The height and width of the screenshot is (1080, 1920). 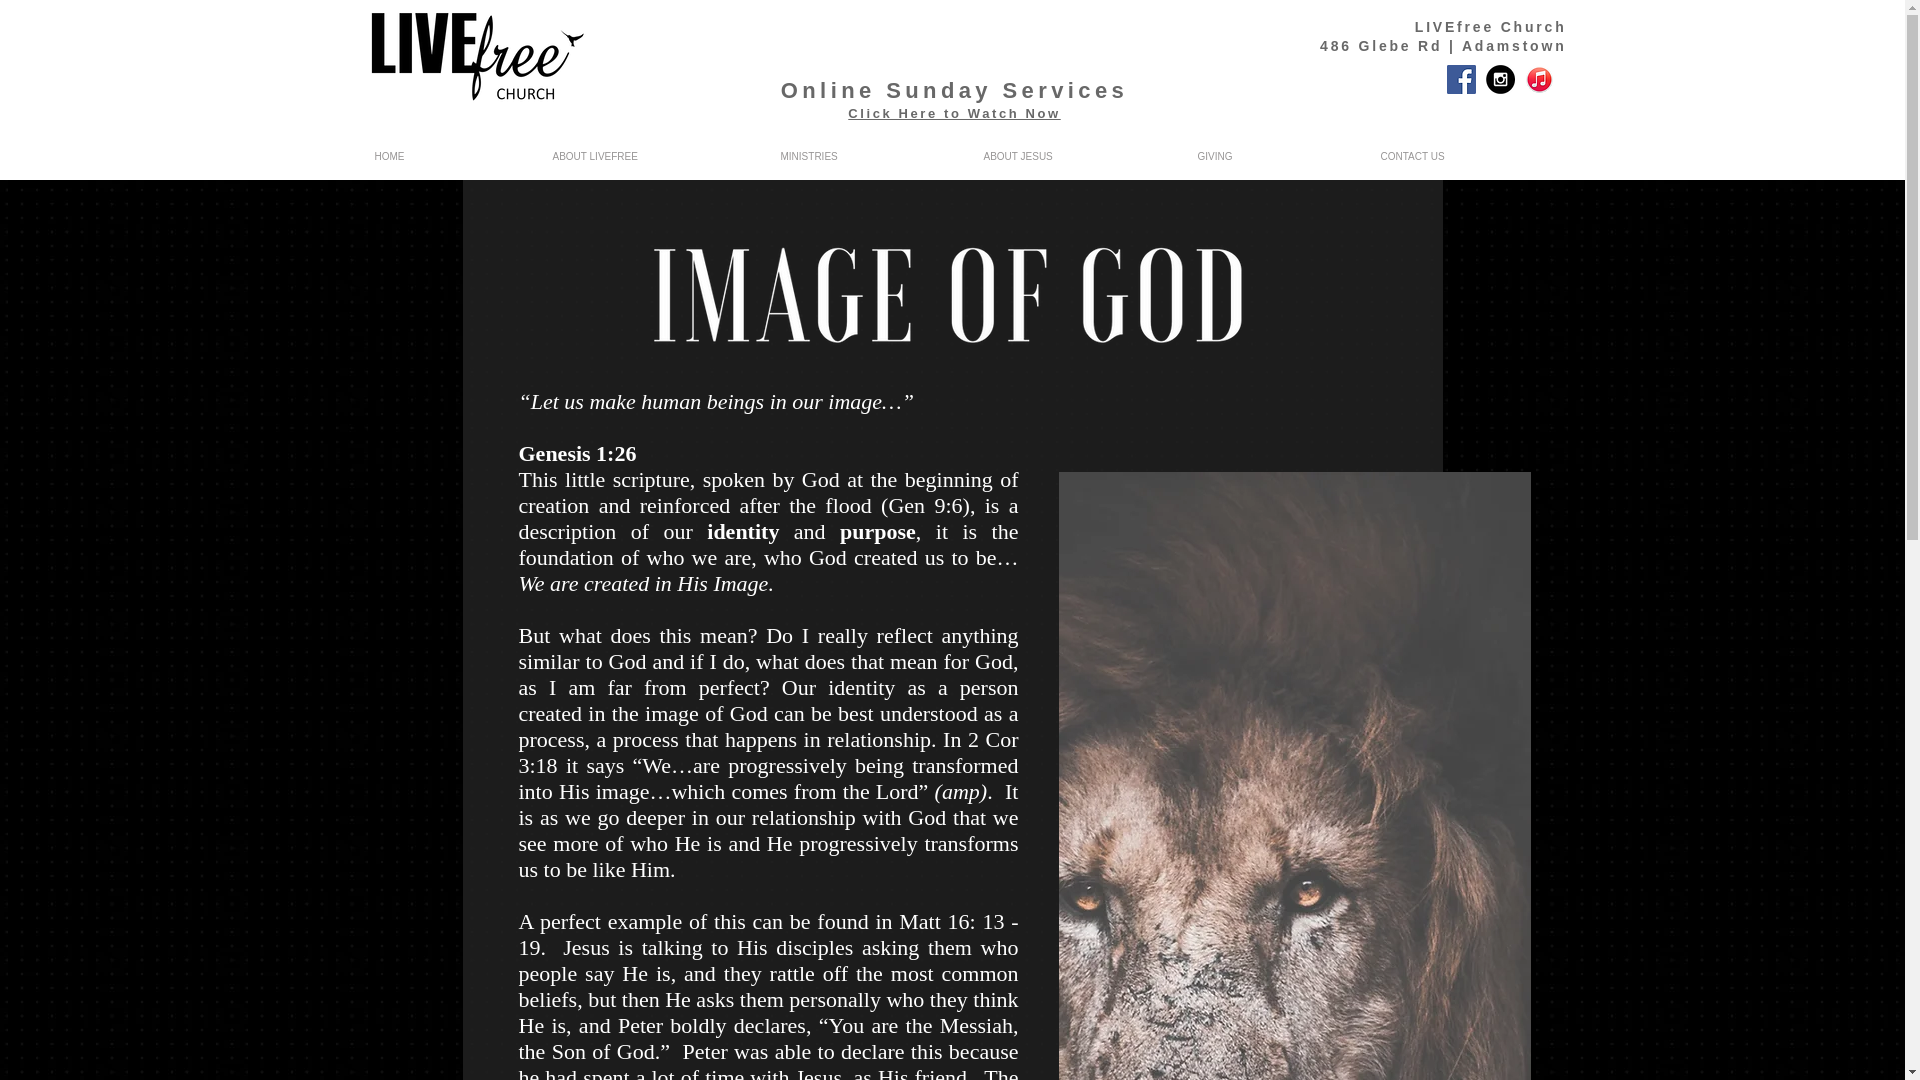 I want to click on GIVING, so click(x=1263, y=156).